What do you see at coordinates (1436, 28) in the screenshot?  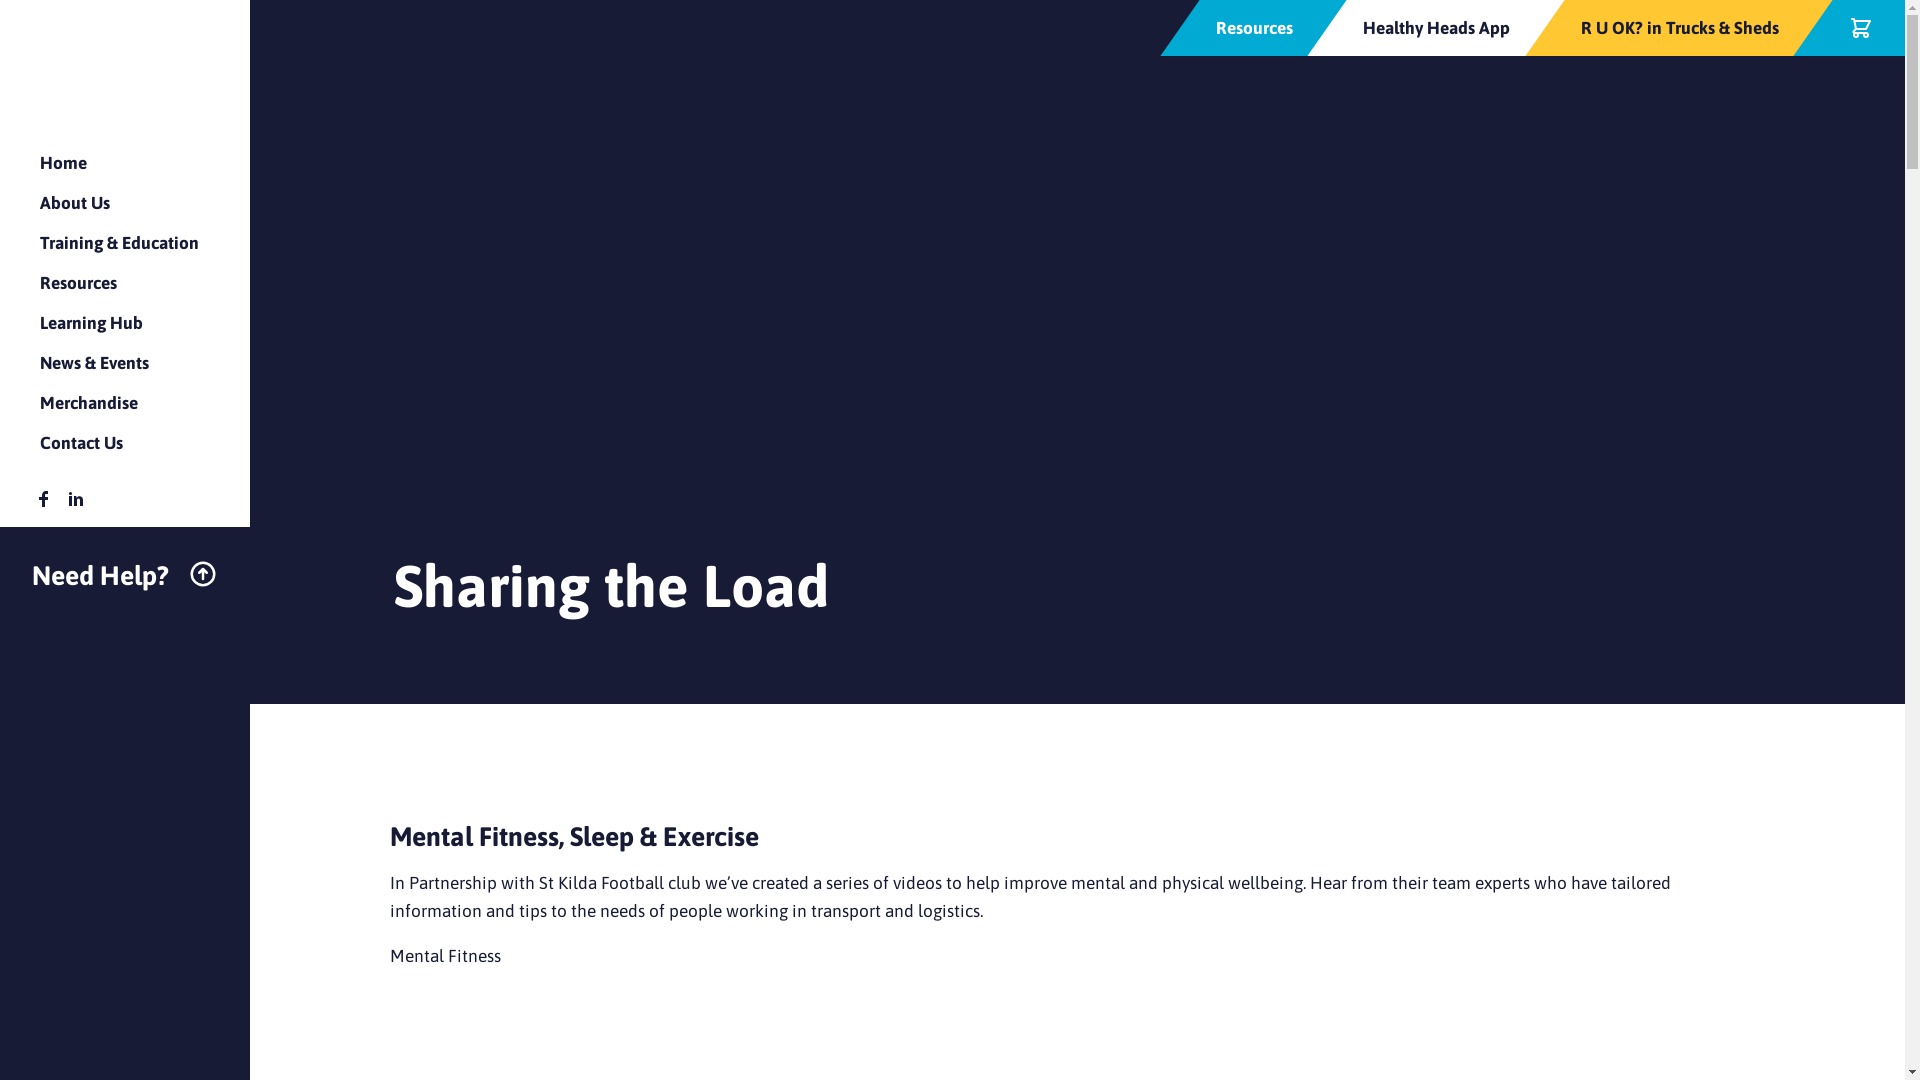 I see `Healthy Heads App` at bounding box center [1436, 28].